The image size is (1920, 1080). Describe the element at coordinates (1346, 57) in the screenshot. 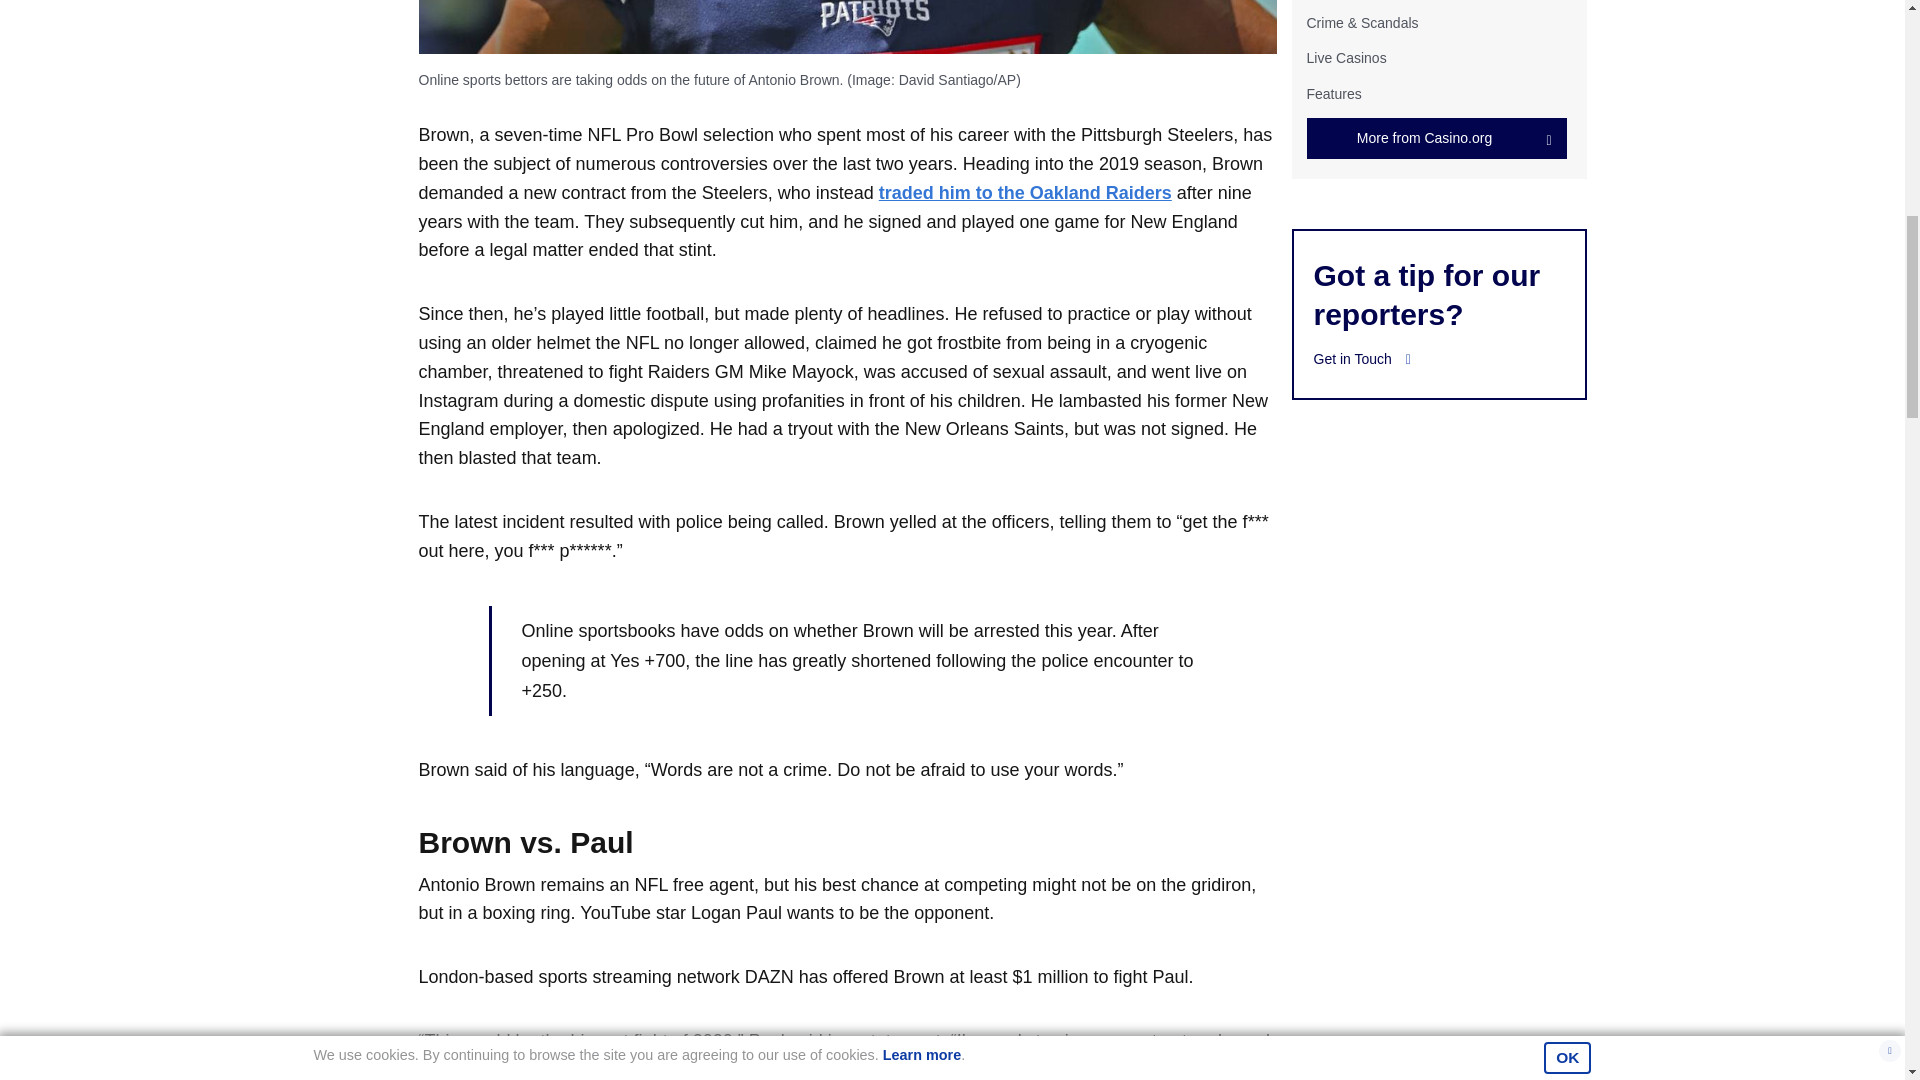

I see `Live Casinos` at that location.